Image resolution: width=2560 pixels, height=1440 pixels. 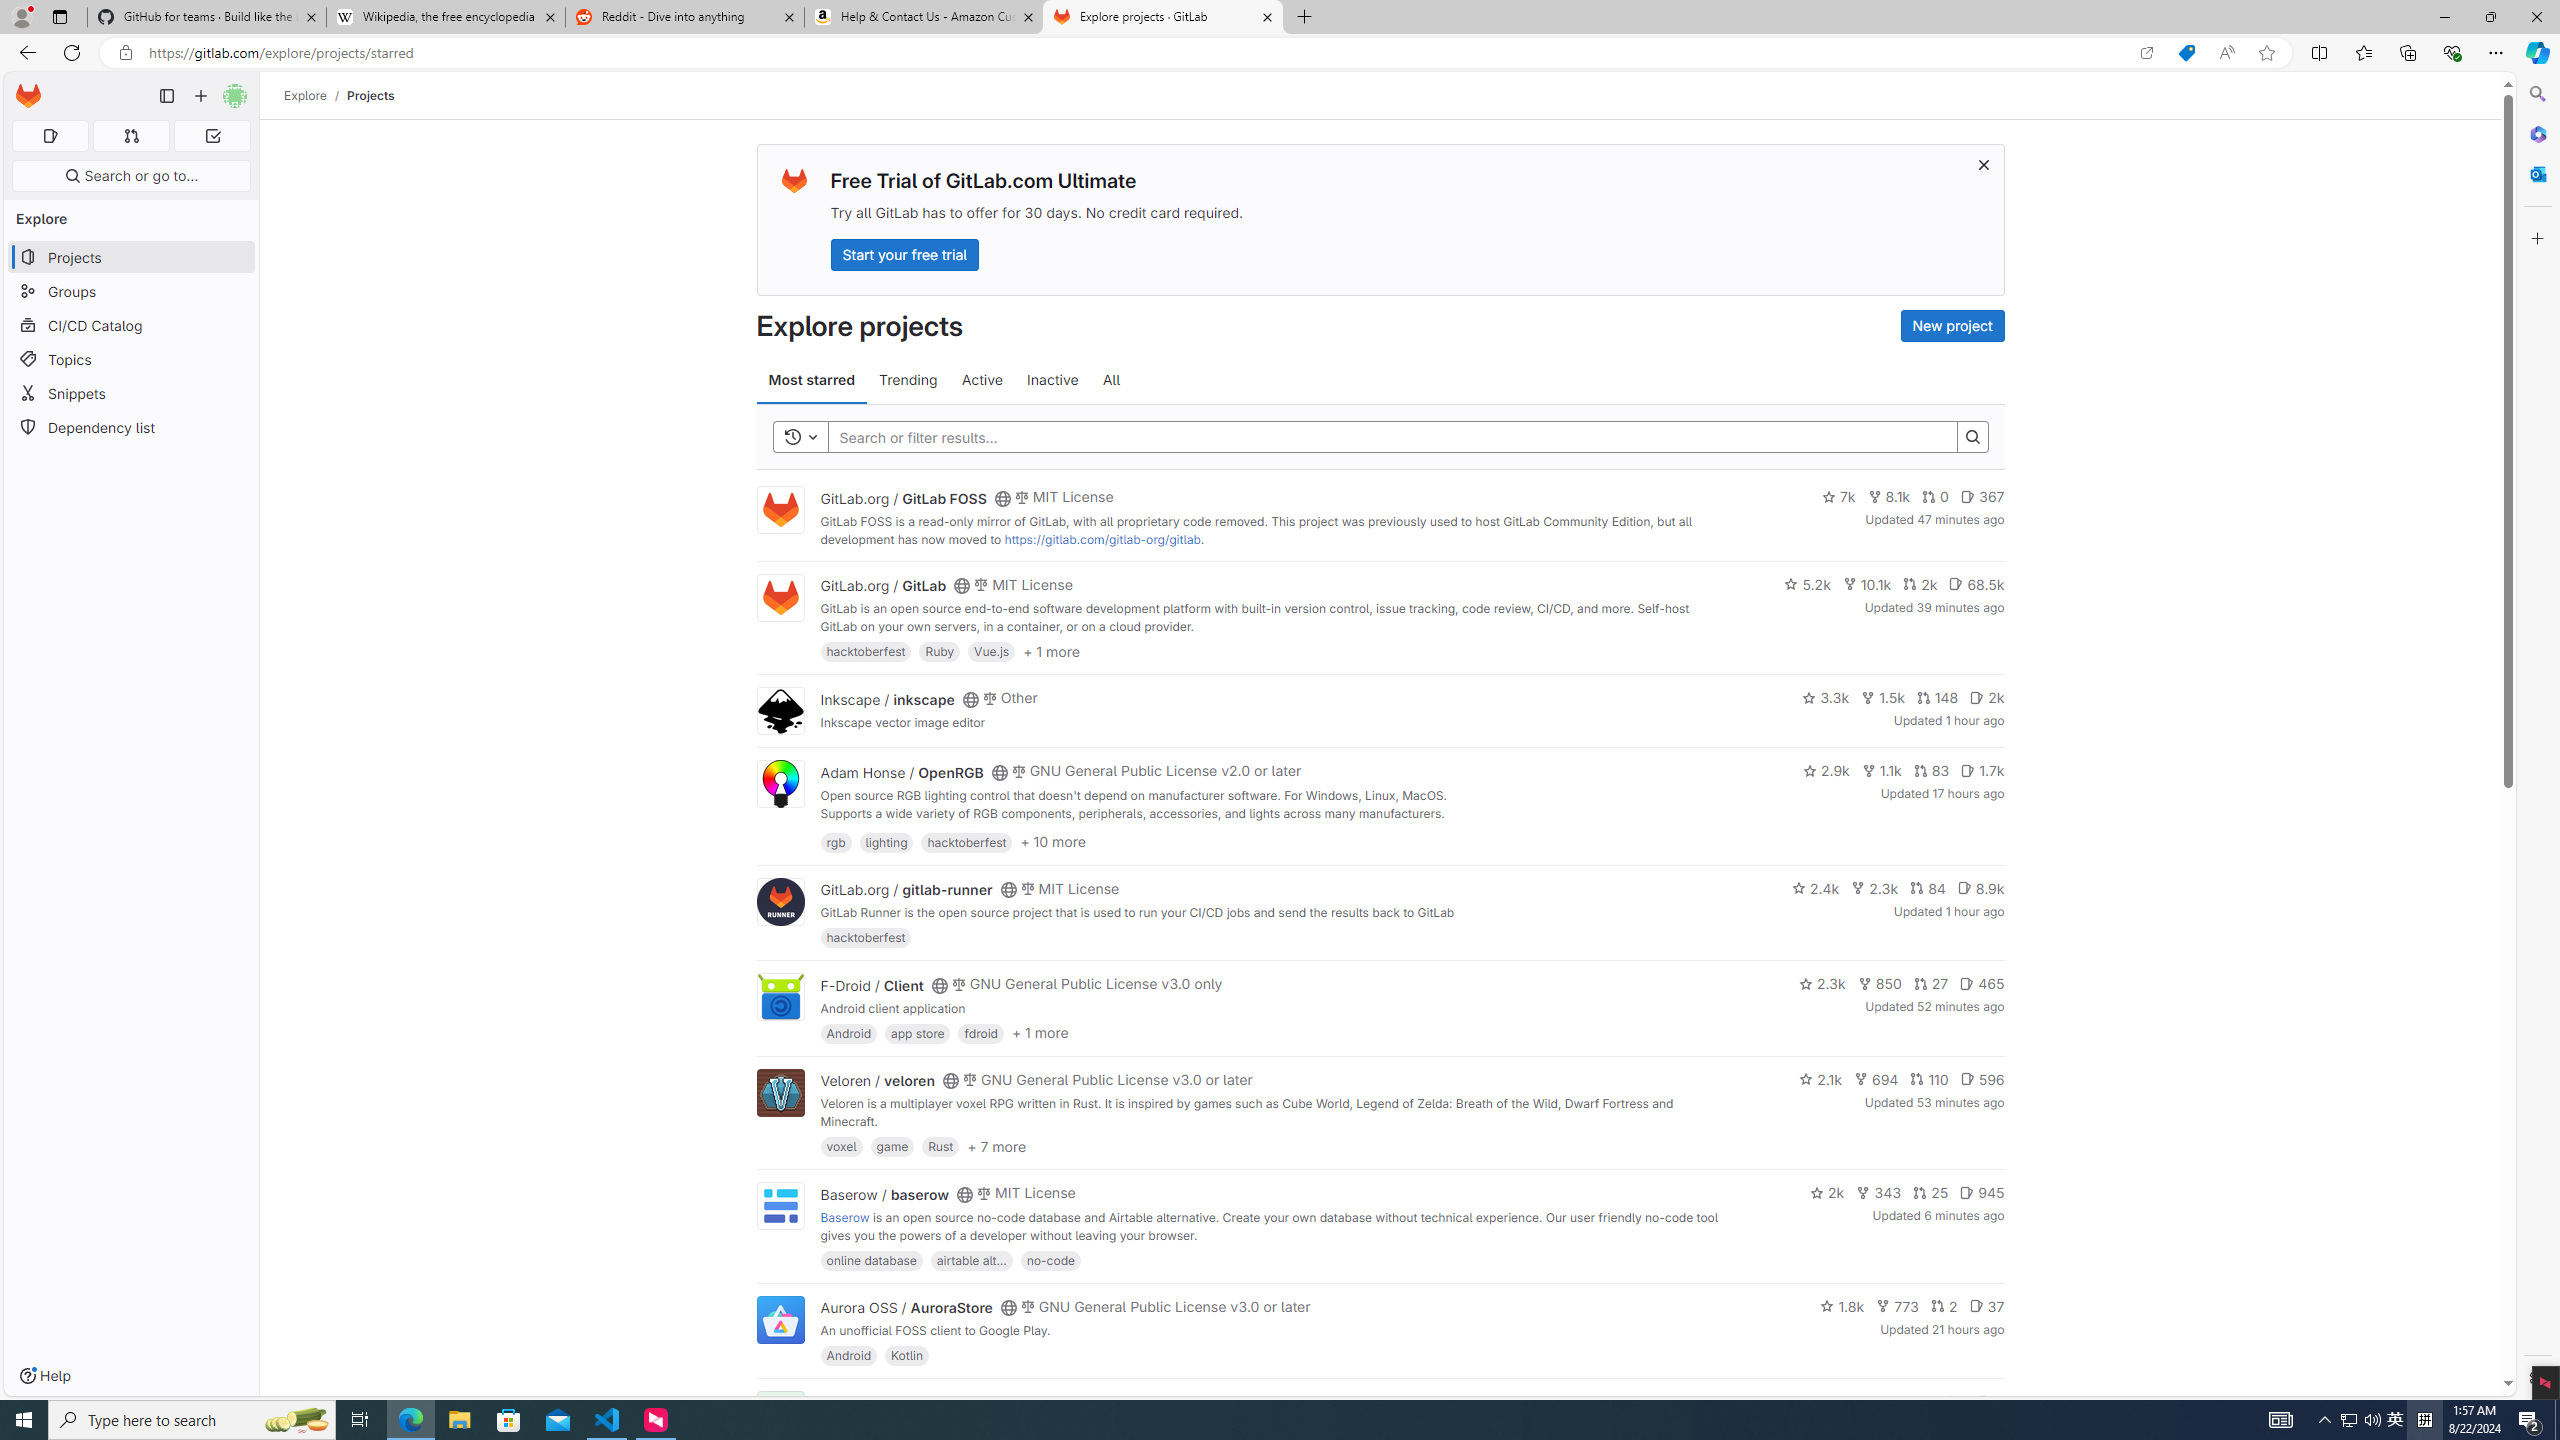 I want to click on Adam Honse / OpenRGB, so click(x=901, y=772).